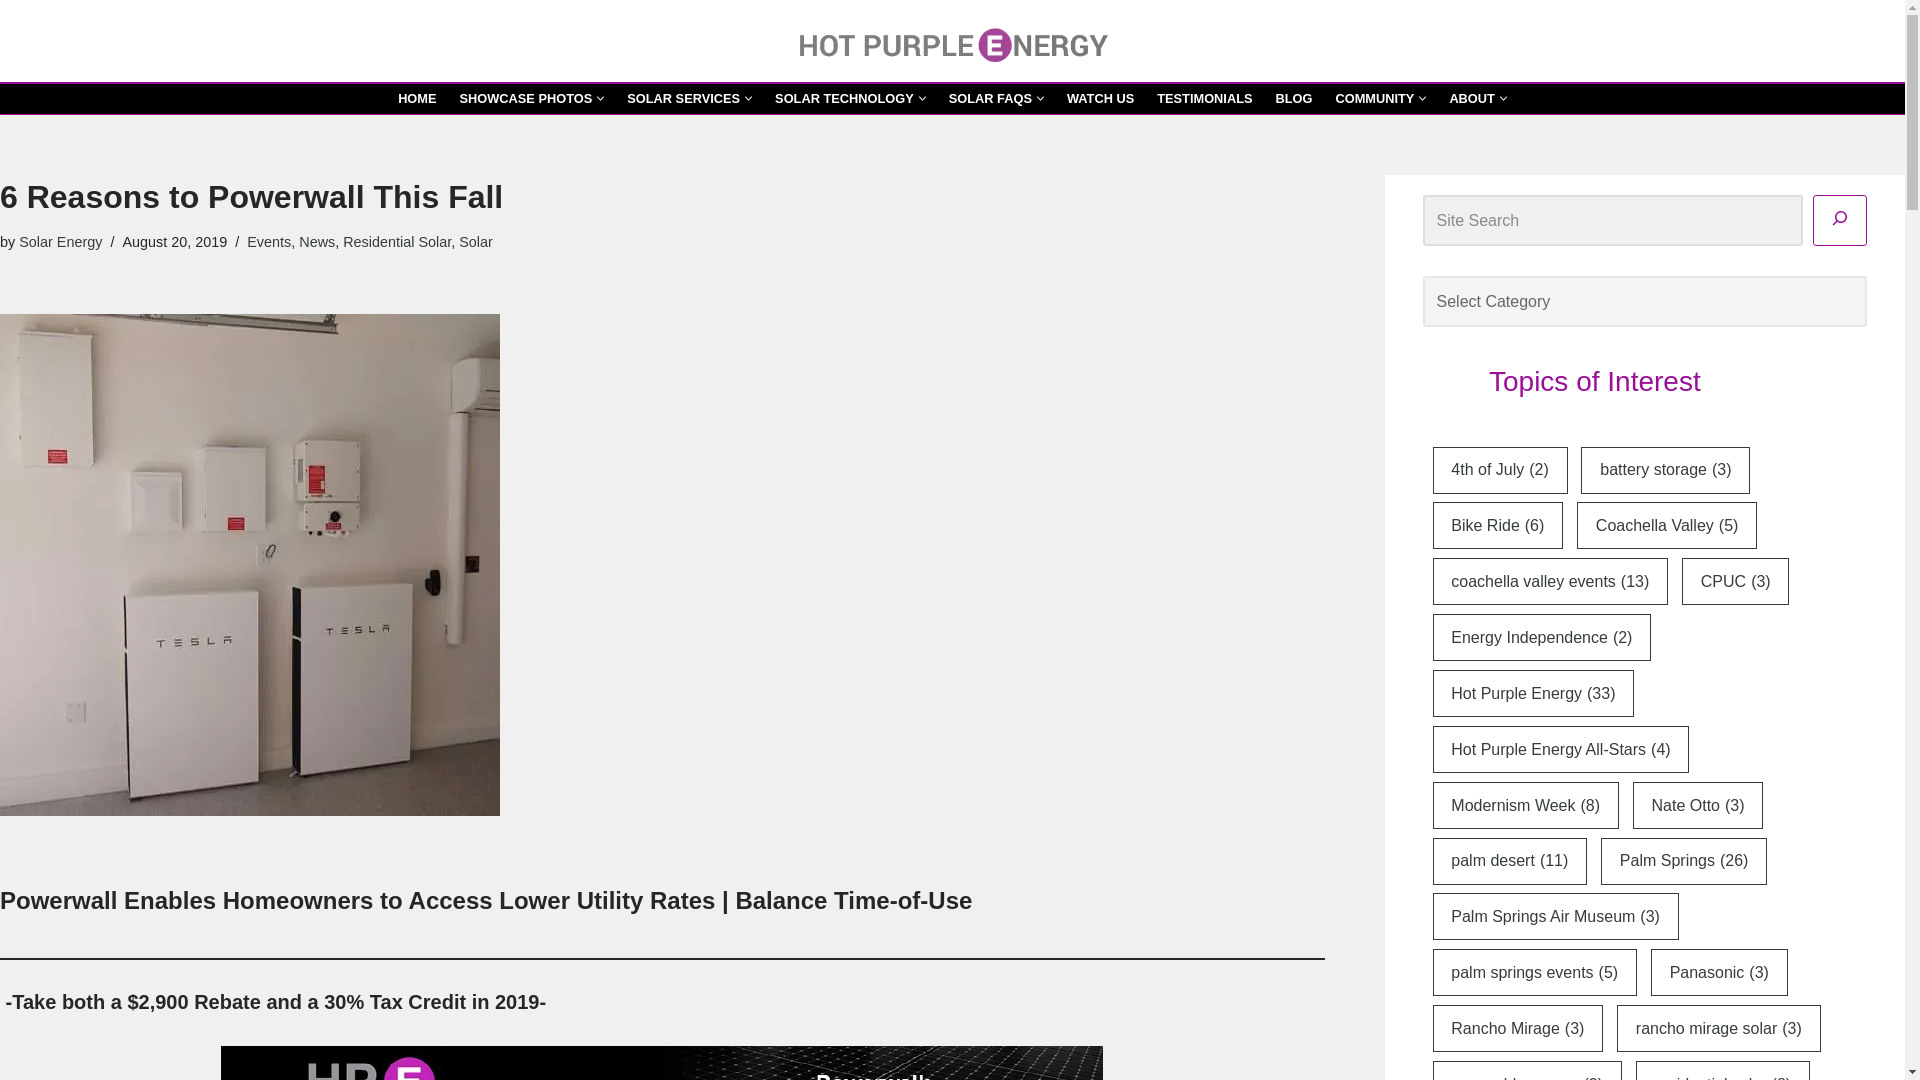  I want to click on TESTIMONIALS, so click(1204, 98).